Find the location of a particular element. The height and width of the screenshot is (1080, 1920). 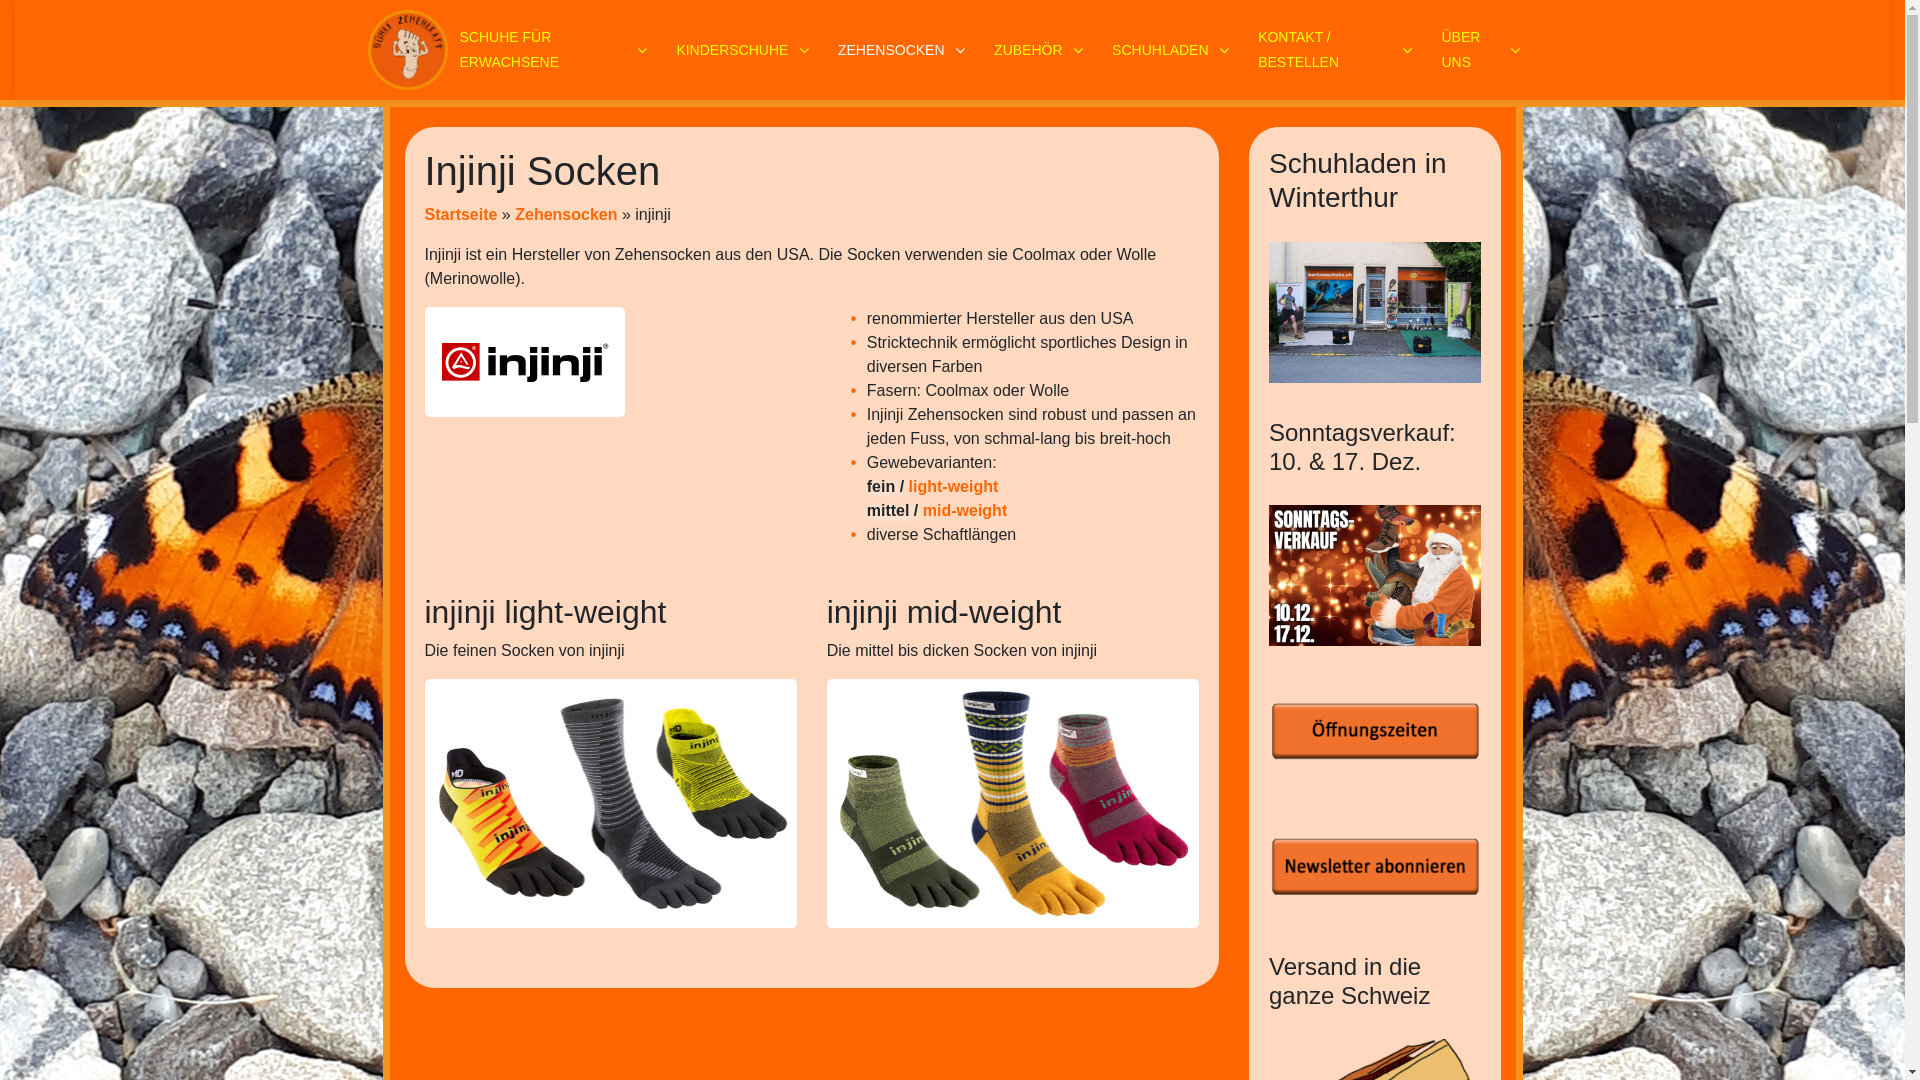

KINDERSCHUHE is located at coordinates (745, 50).